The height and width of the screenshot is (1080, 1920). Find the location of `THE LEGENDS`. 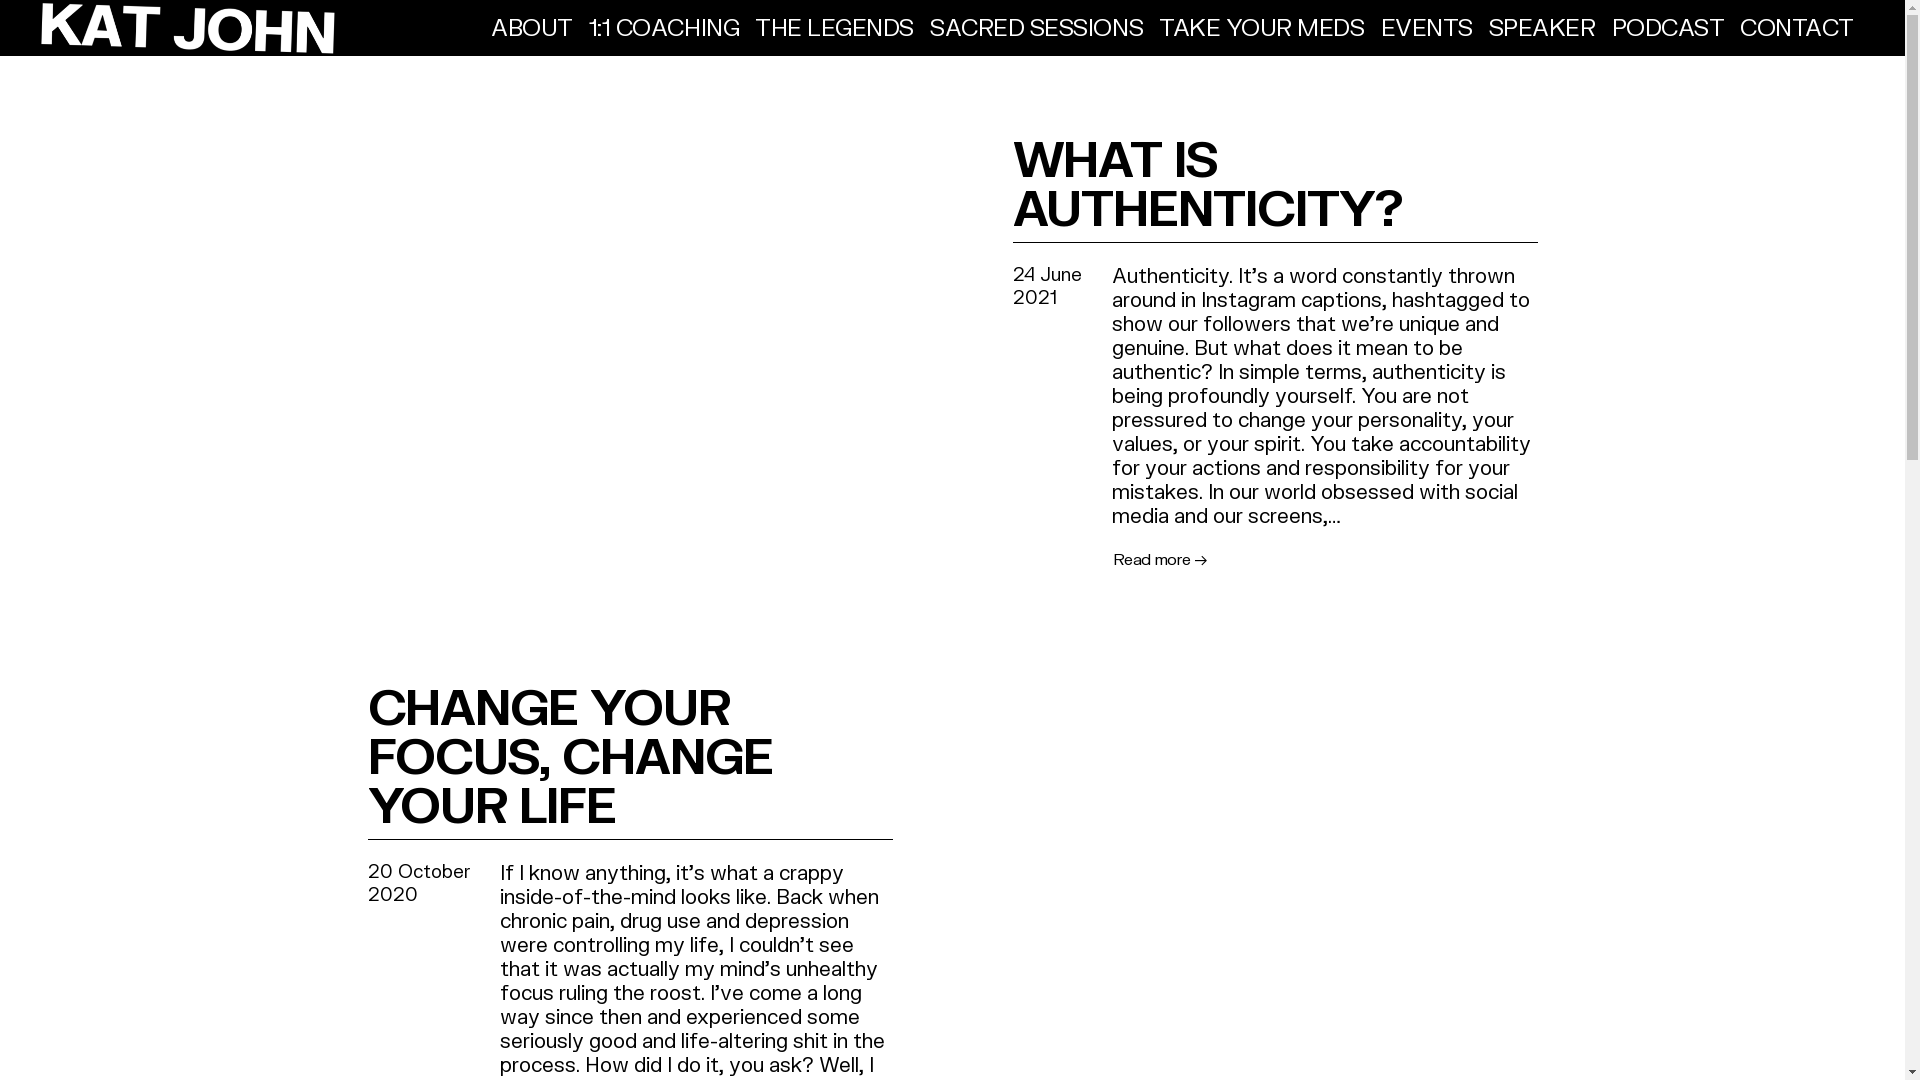

THE LEGENDS is located at coordinates (834, 27).